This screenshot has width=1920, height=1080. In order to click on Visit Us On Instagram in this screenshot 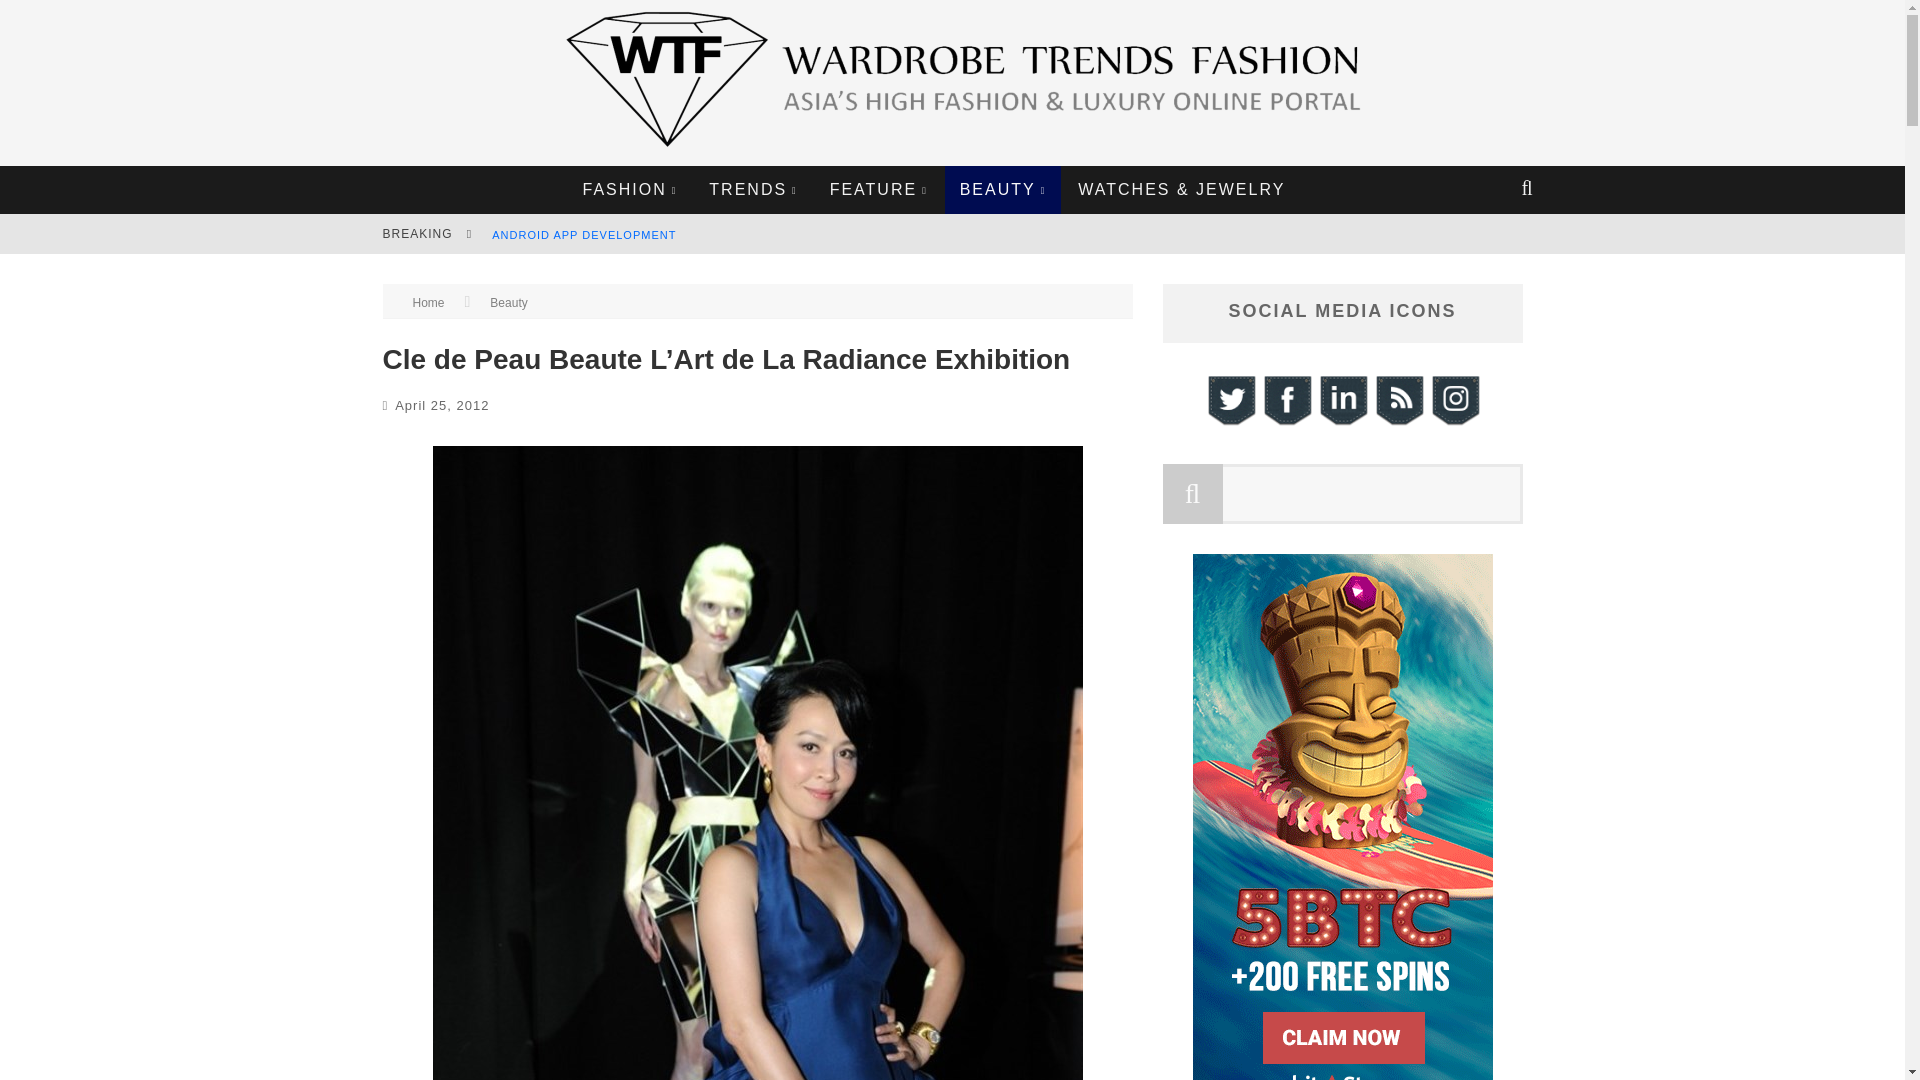, I will do `click(1454, 422)`.